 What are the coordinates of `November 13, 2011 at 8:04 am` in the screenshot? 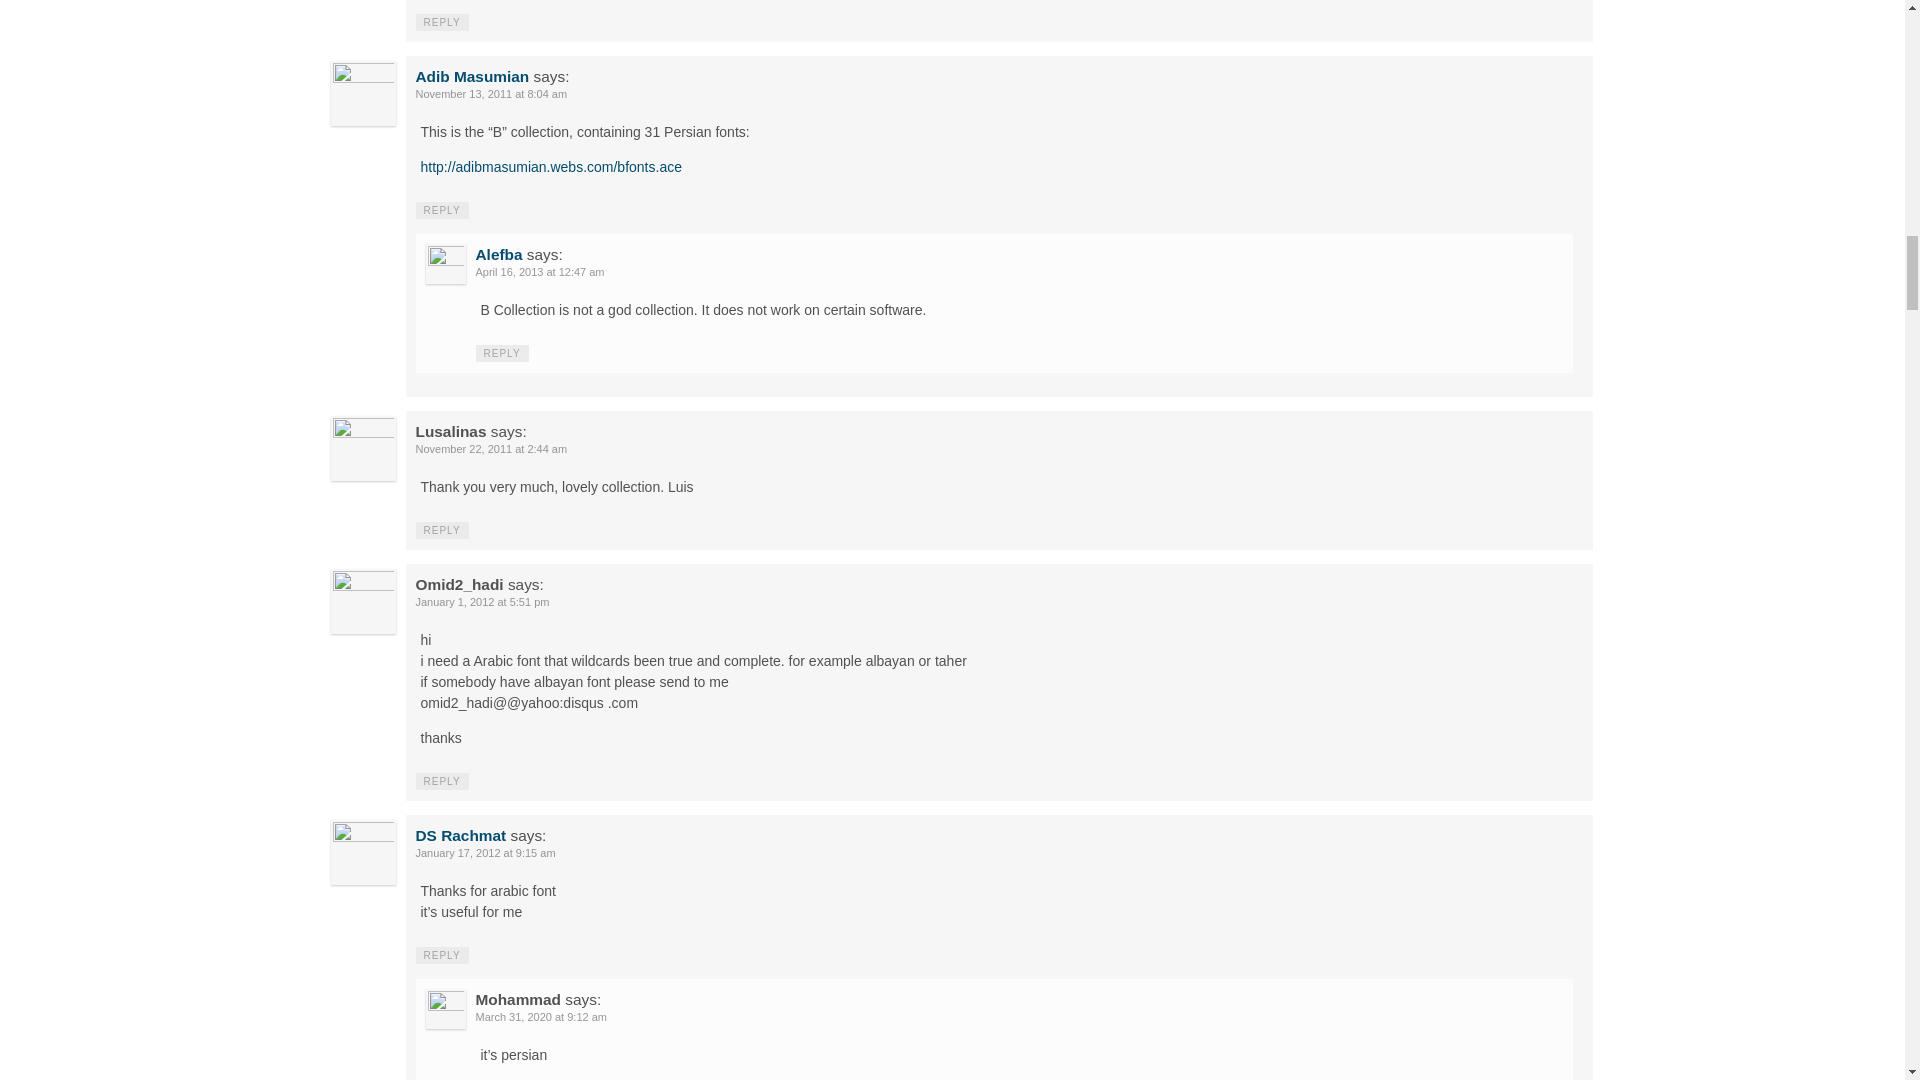 It's located at (492, 94).